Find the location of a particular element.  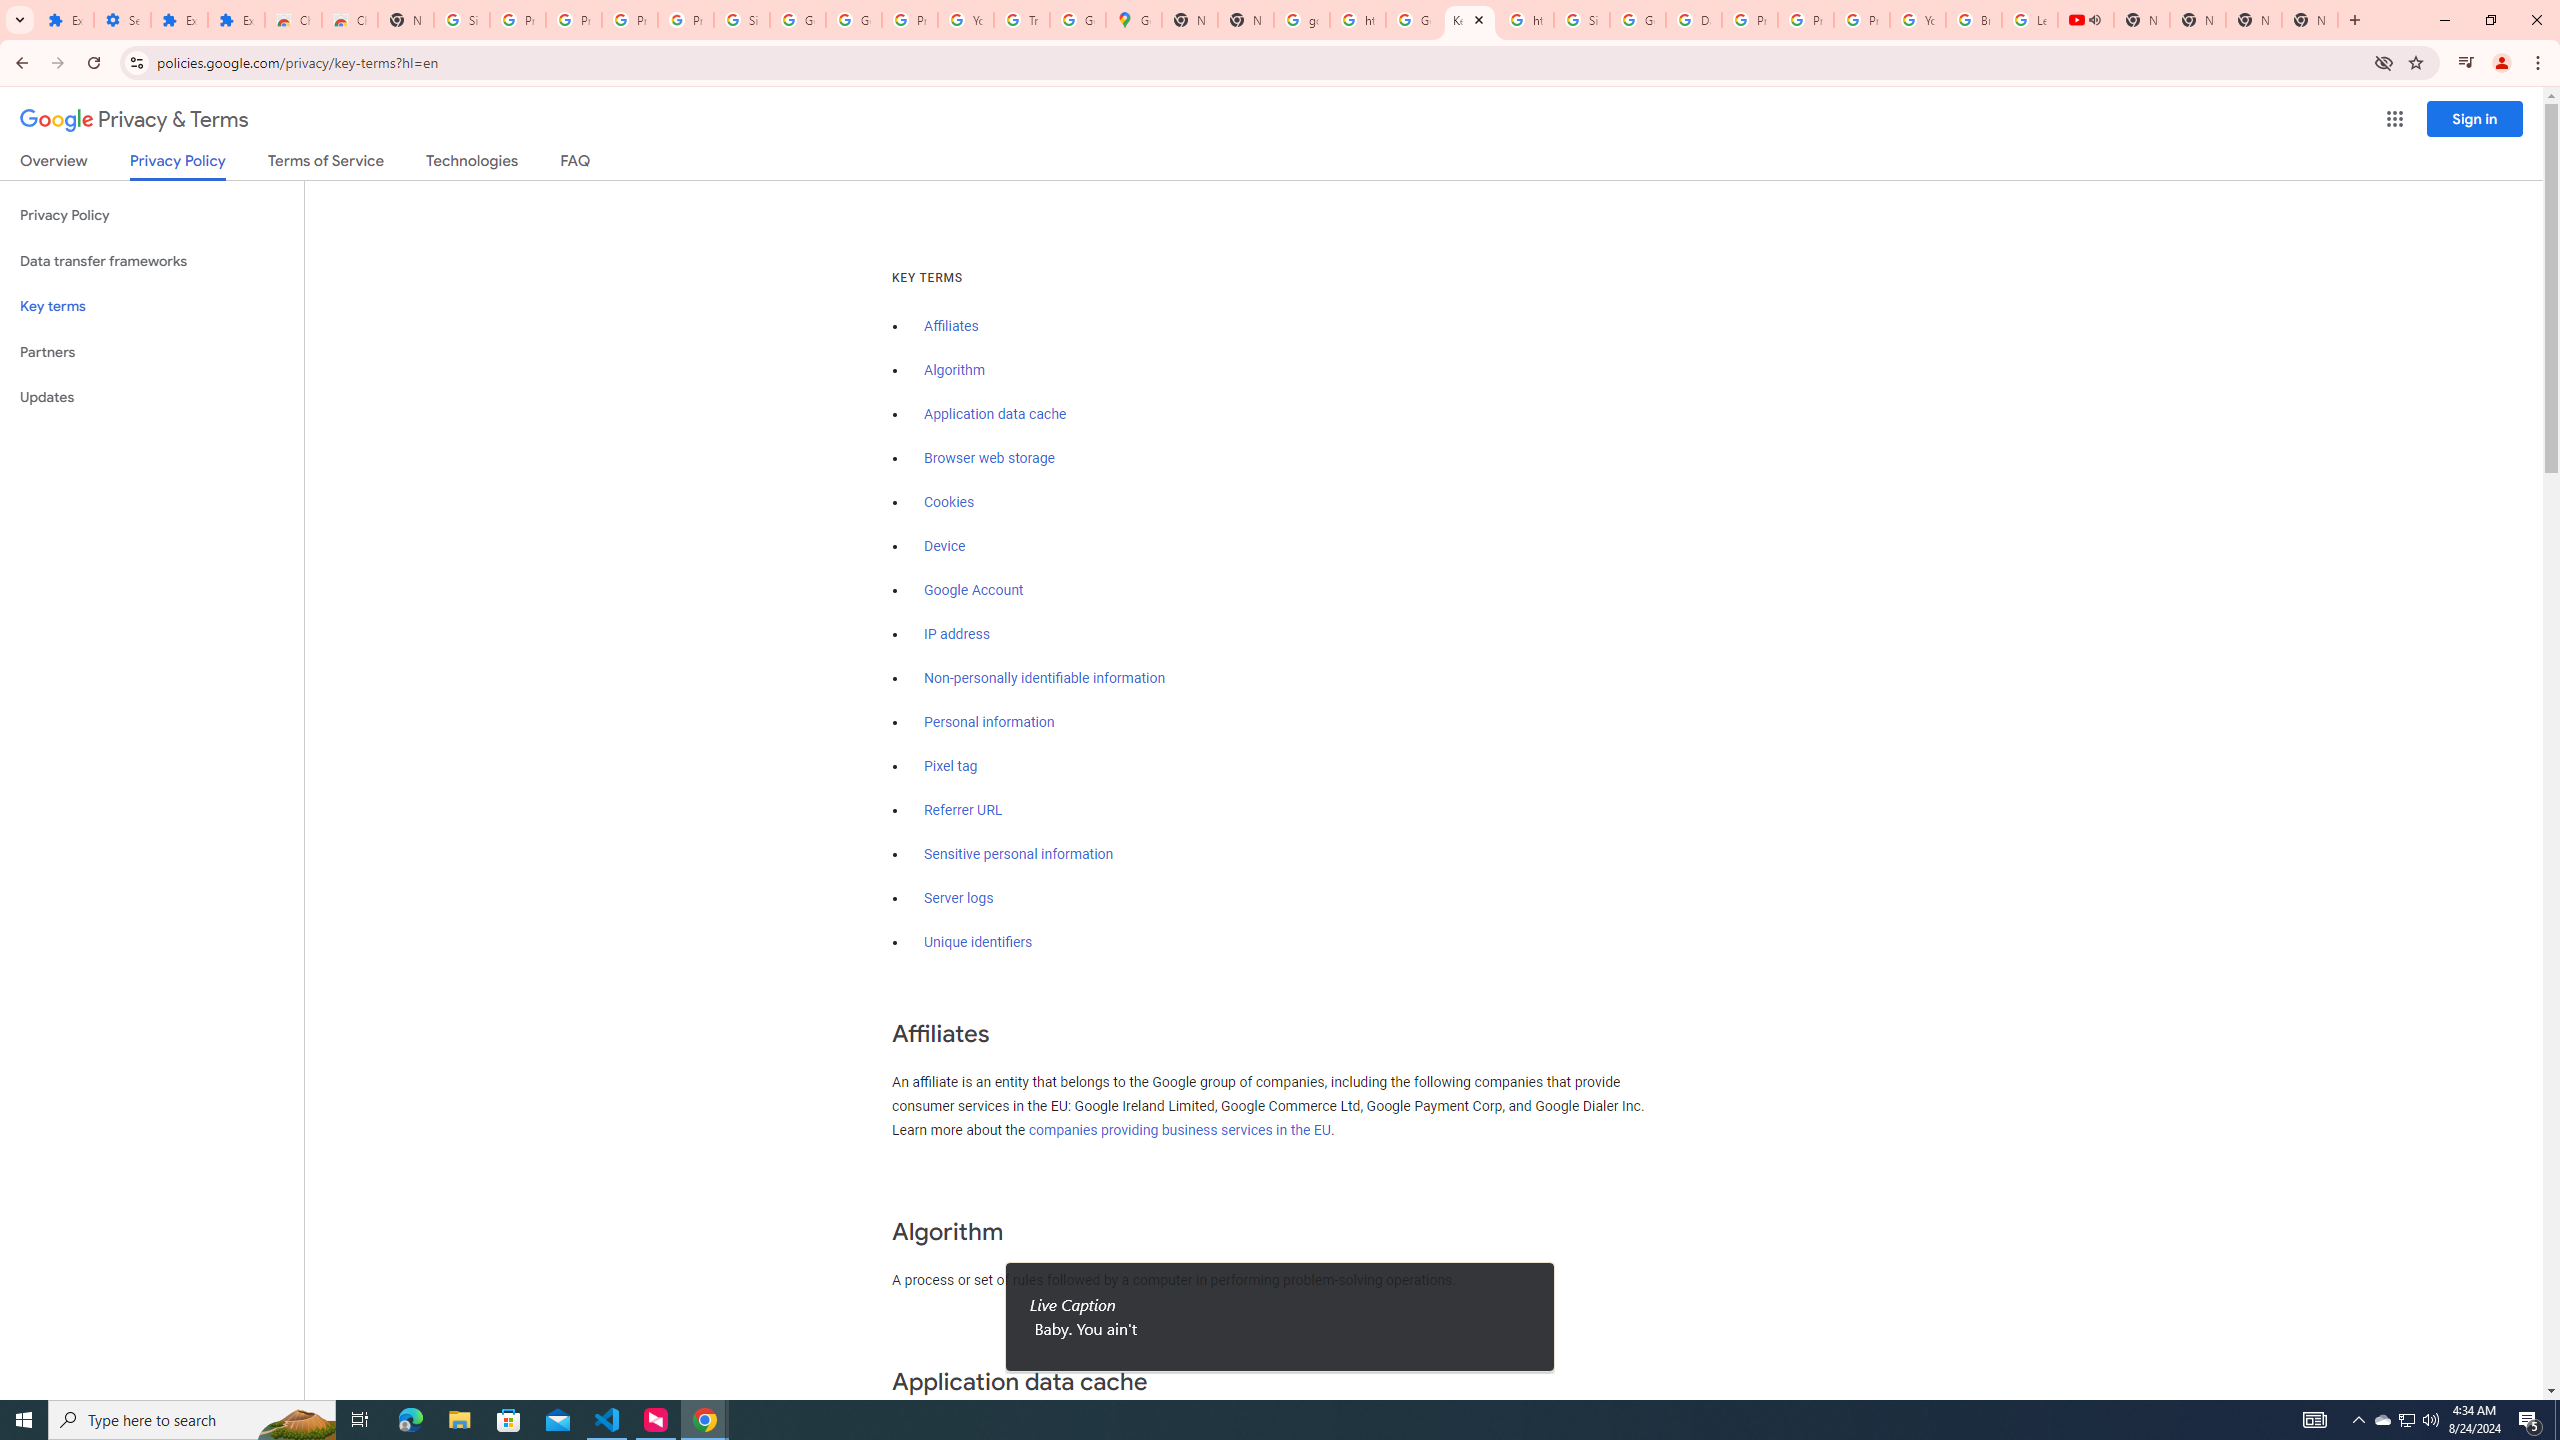

Pixel tag is located at coordinates (950, 766).